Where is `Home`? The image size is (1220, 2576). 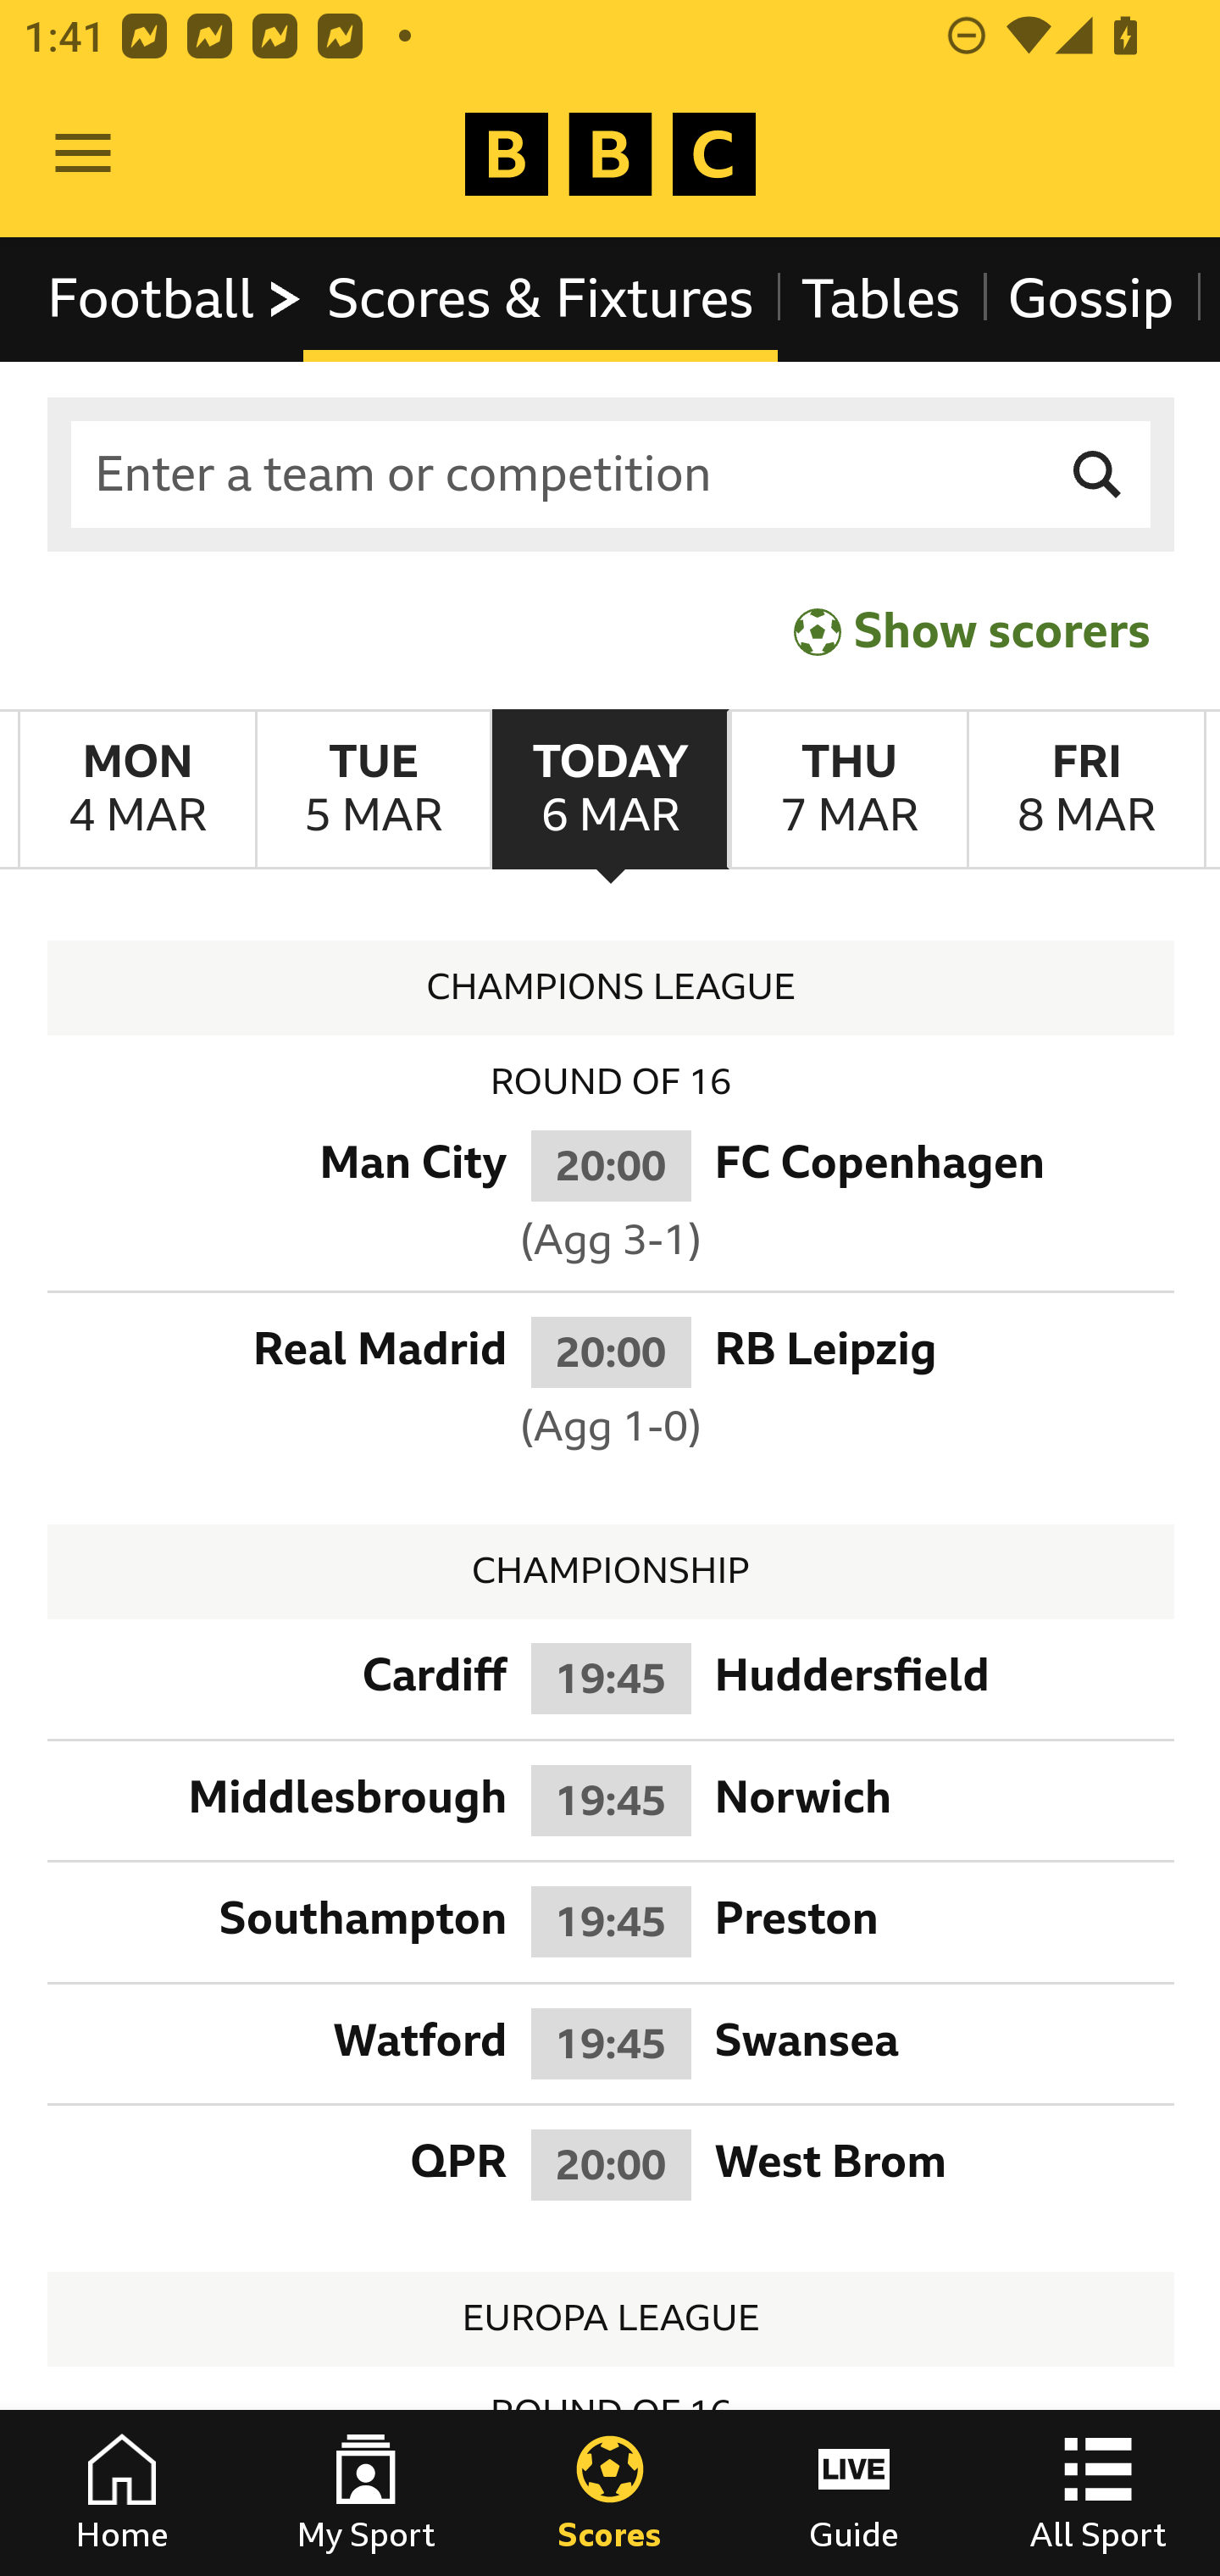 Home is located at coordinates (122, 2493).